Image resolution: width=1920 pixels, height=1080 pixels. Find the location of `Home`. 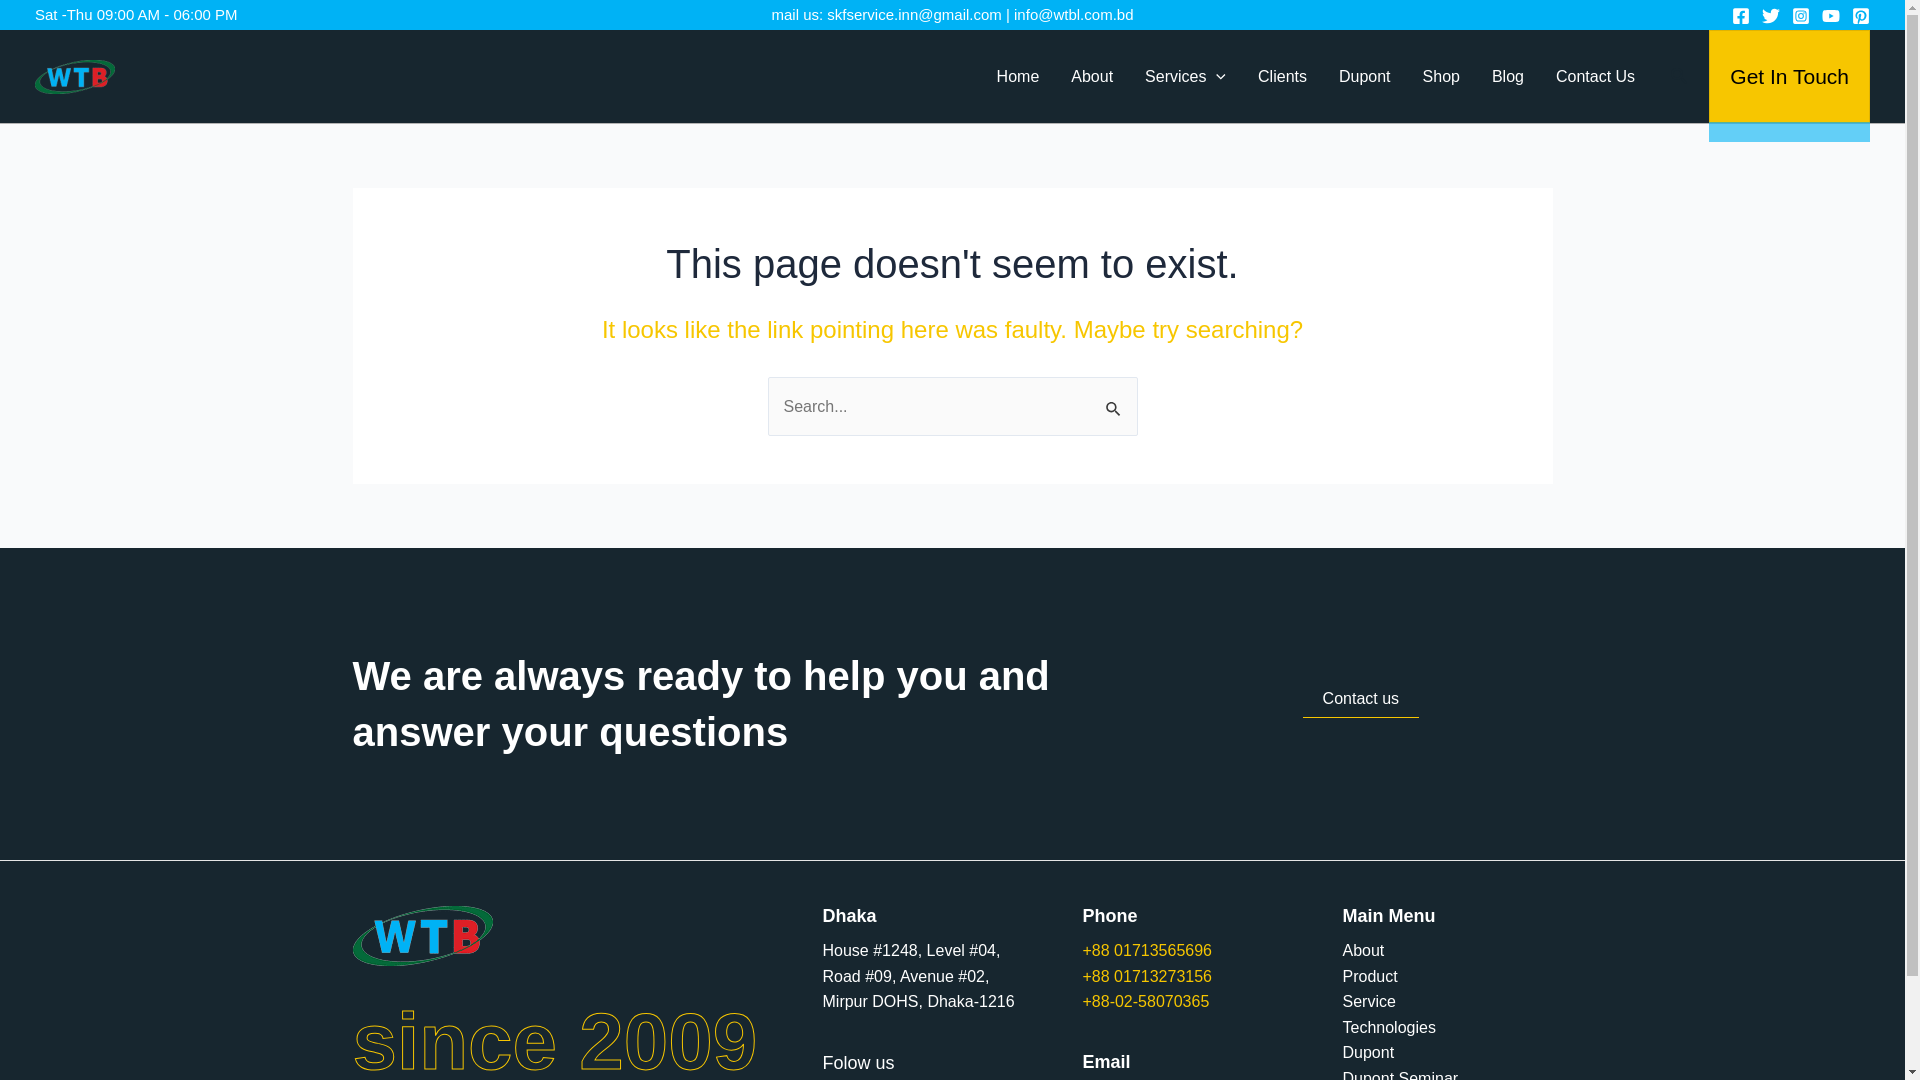

Home is located at coordinates (1018, 77).